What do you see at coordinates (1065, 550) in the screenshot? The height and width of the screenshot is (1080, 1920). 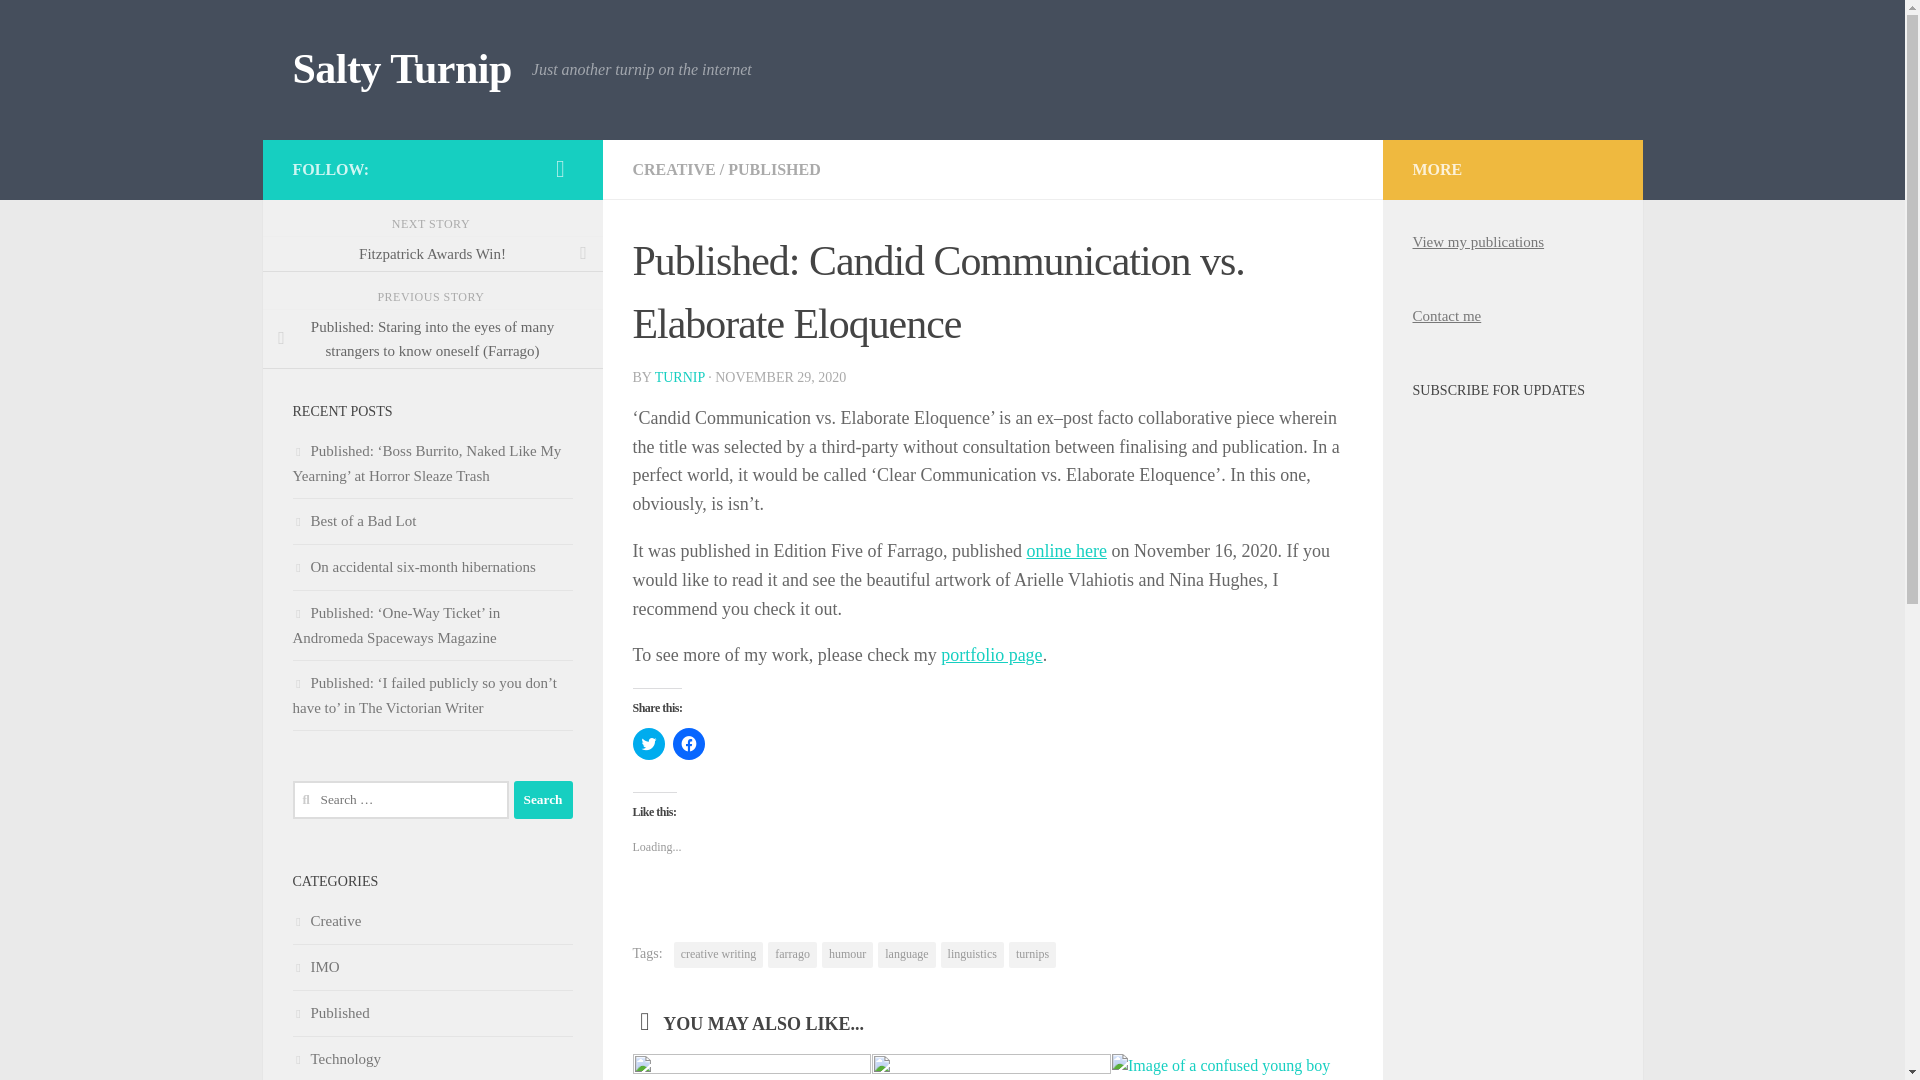 I see `online here` at bounding box center [1065, 550].